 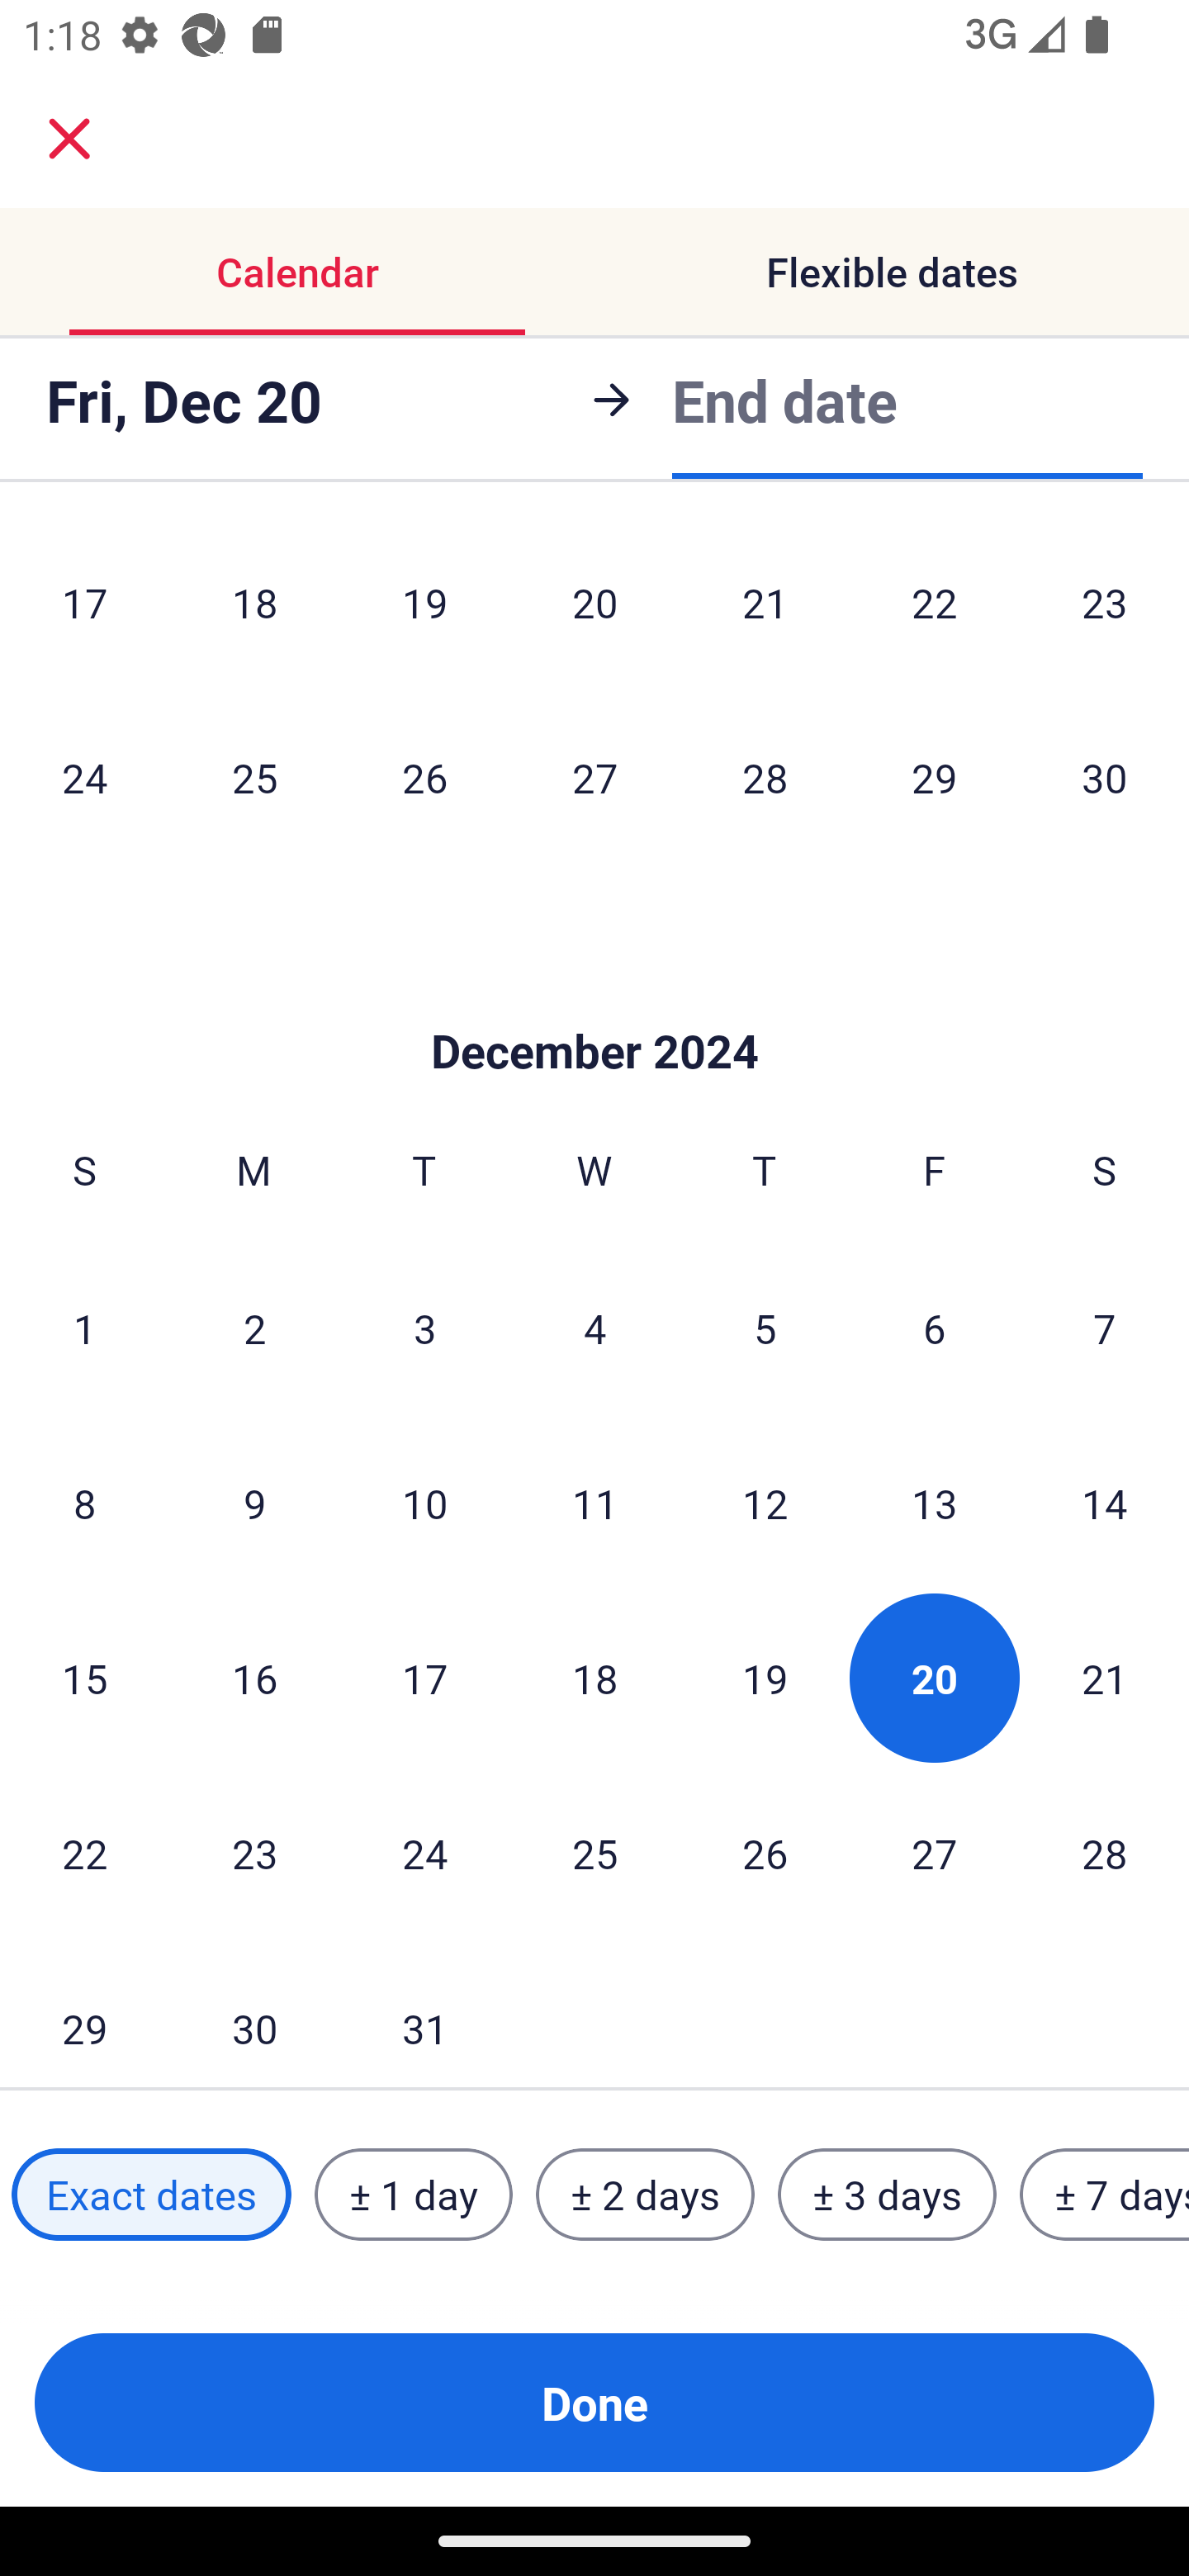 I want to click on 7 Saturday, December 7, 2024, so click(x=1105, y=1328).